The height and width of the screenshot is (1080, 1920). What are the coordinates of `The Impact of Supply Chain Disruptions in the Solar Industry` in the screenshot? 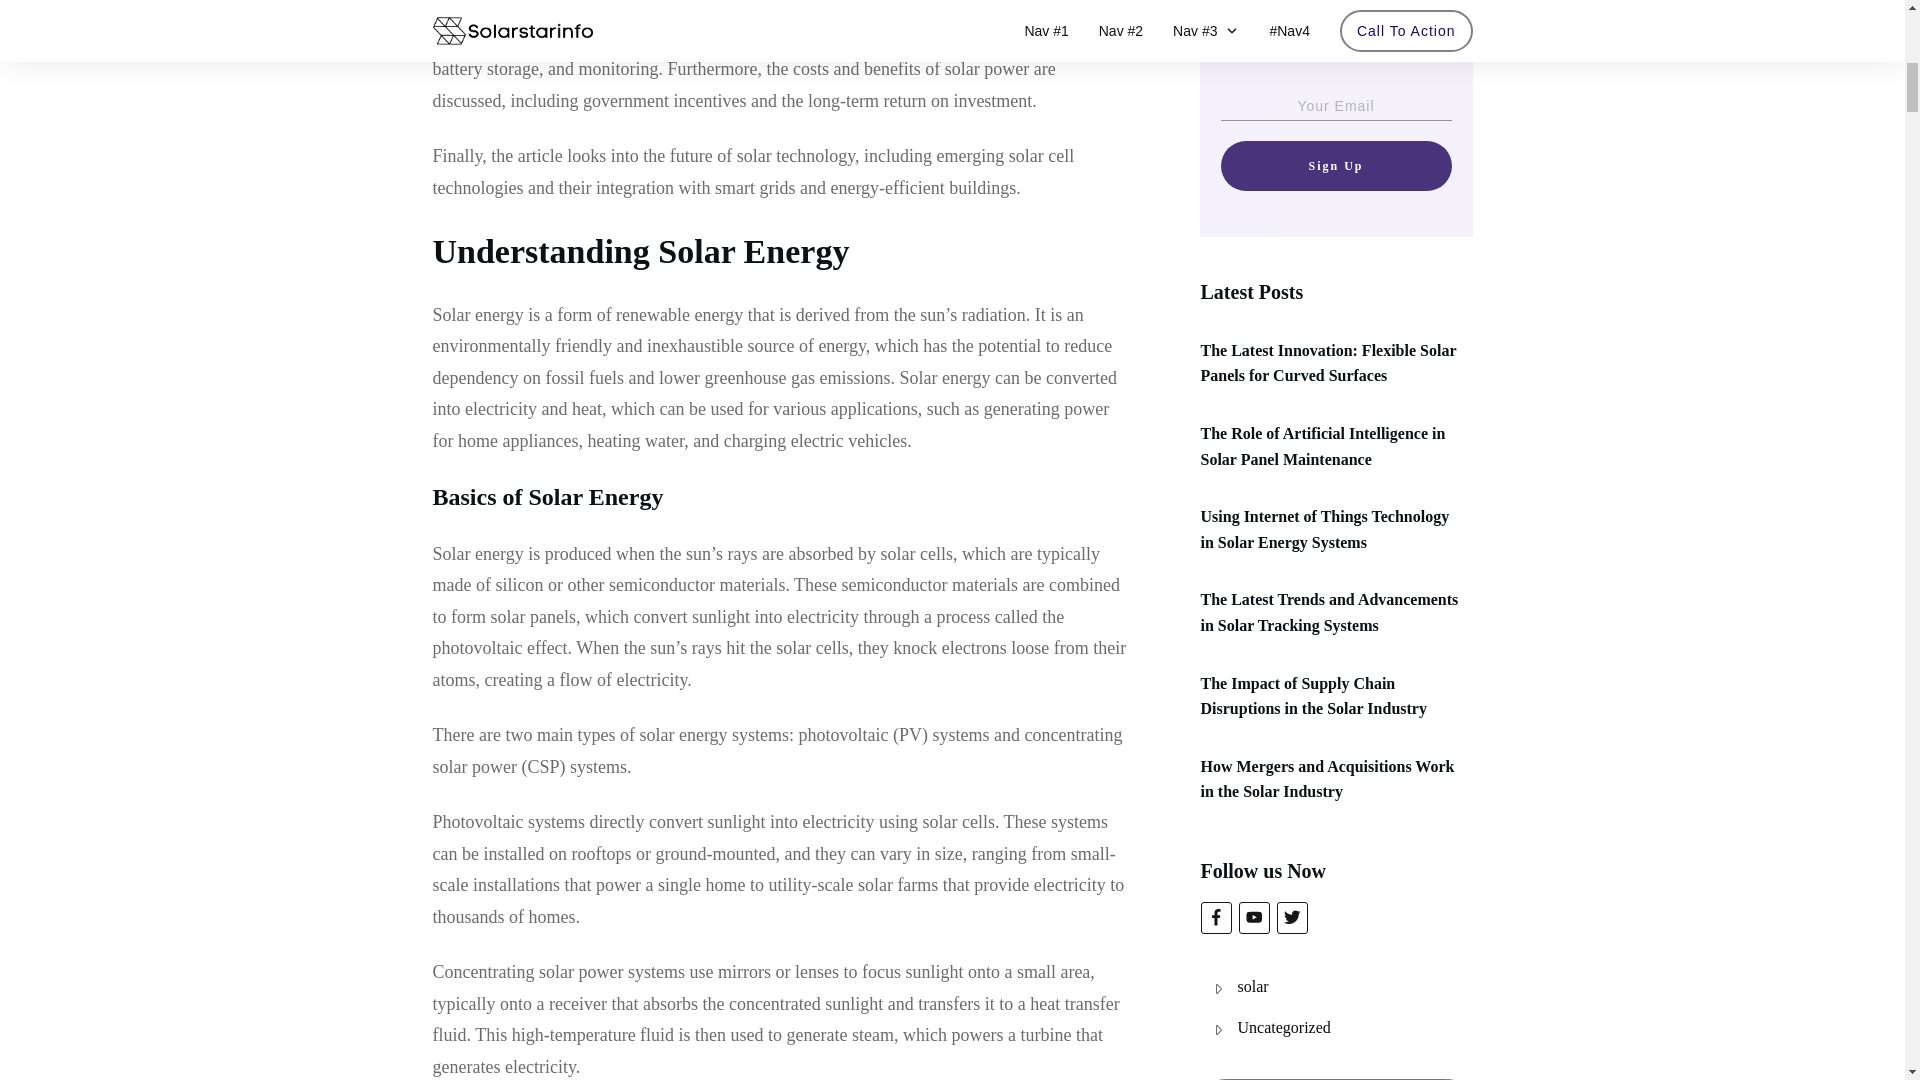 It's located at (1313, 695).